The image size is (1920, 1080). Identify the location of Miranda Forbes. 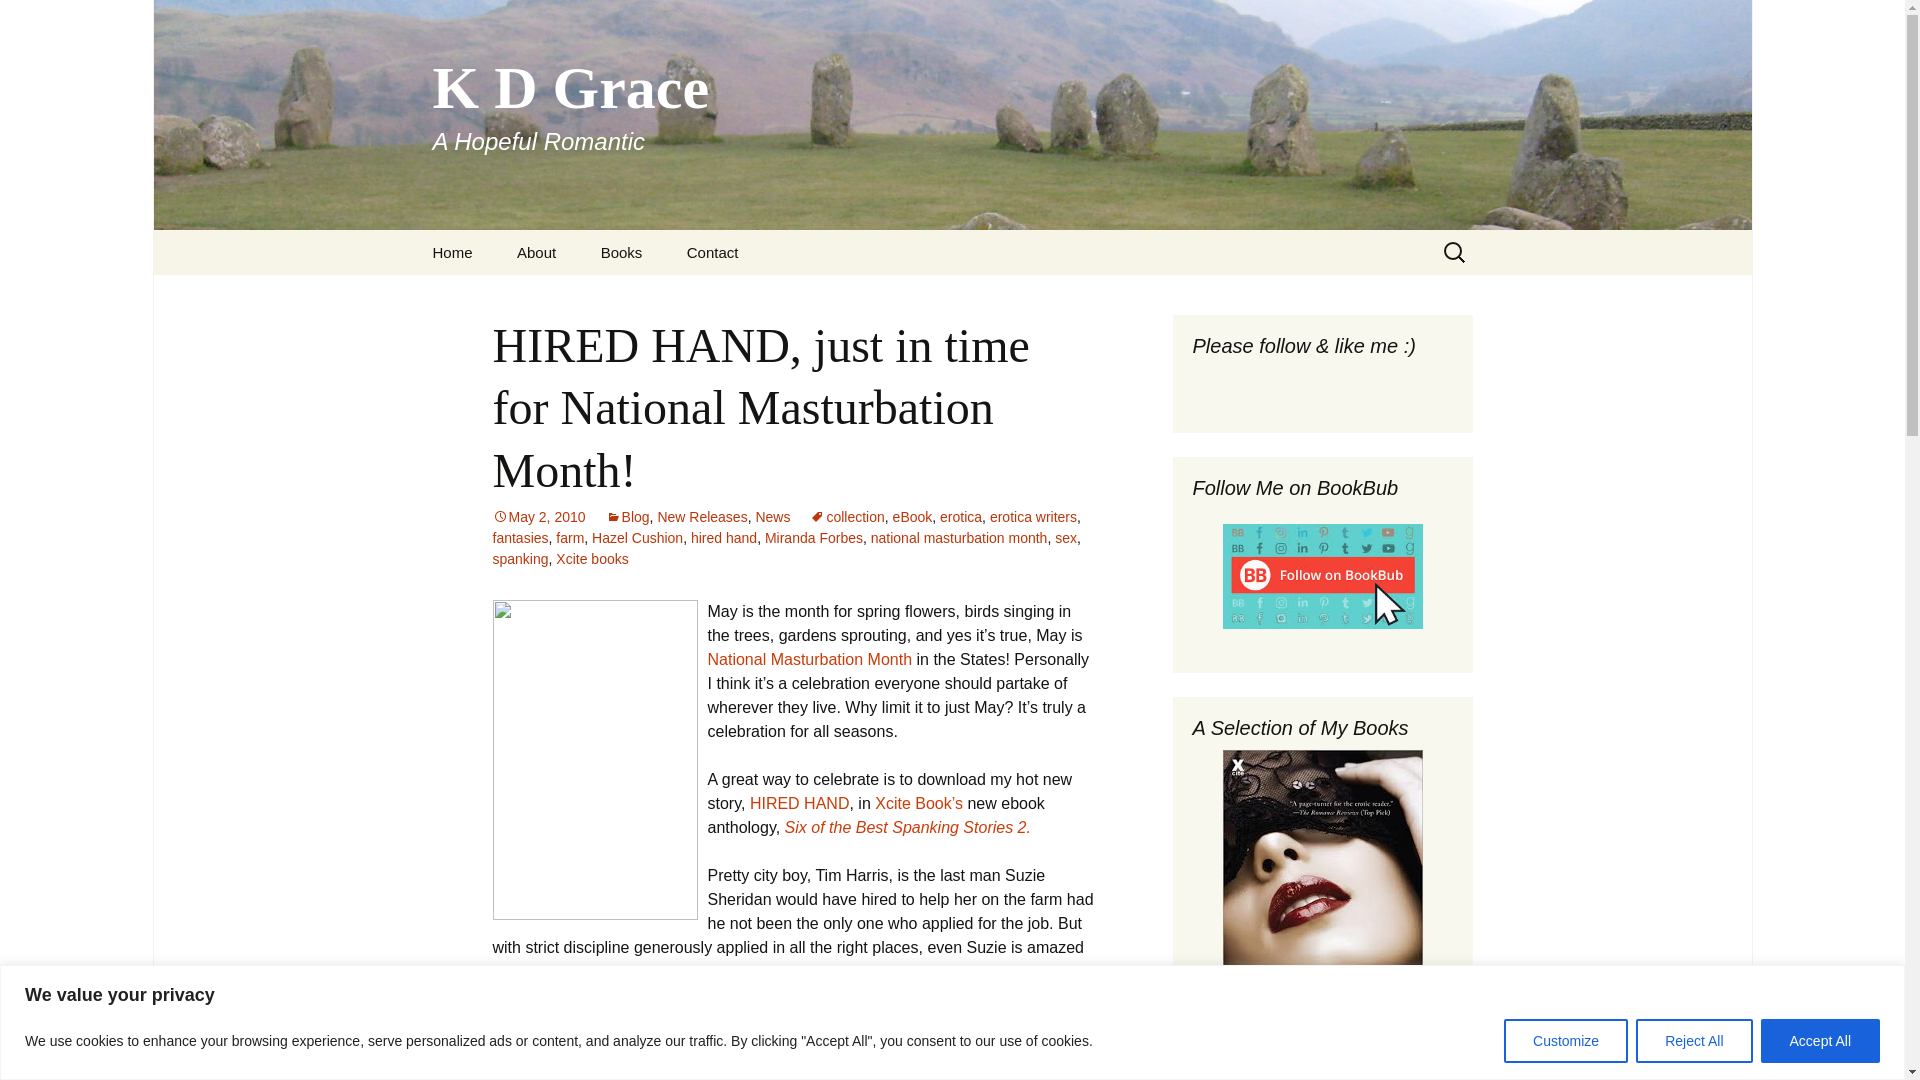
(813, 538).